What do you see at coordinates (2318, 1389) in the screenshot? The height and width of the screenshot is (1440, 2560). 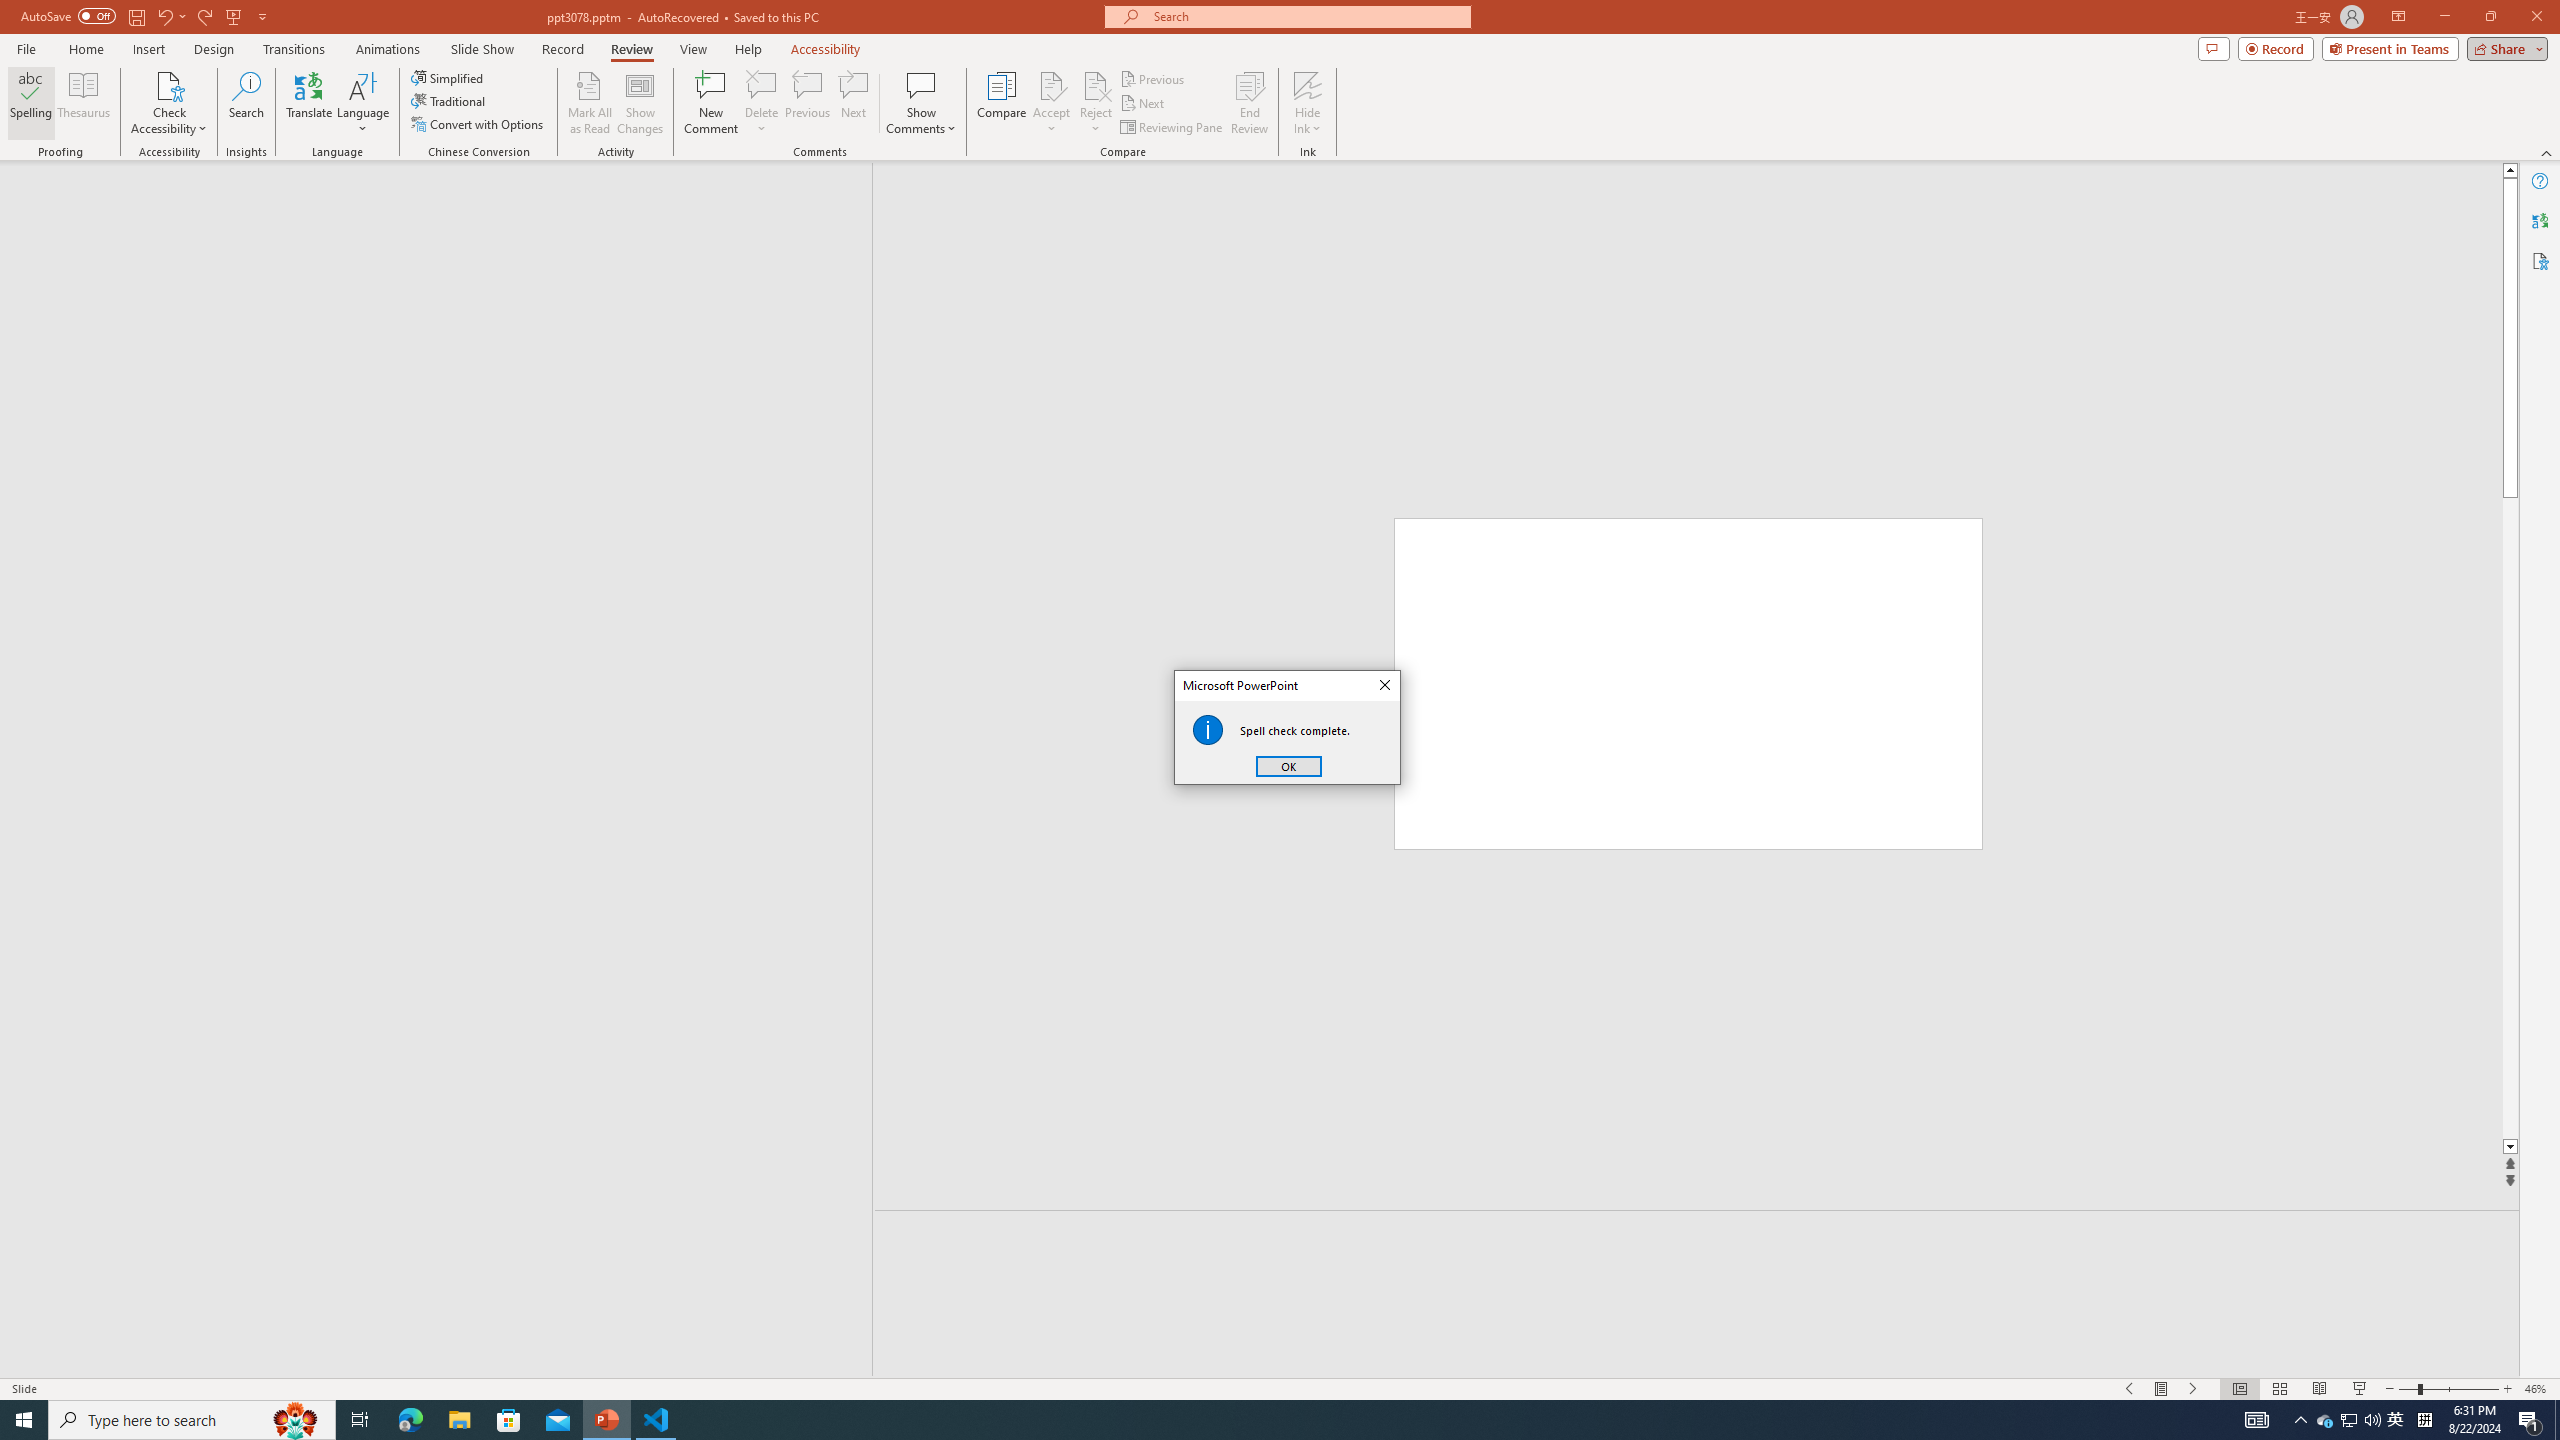 I see `Reading View` at bounding box center [2318, 1389].